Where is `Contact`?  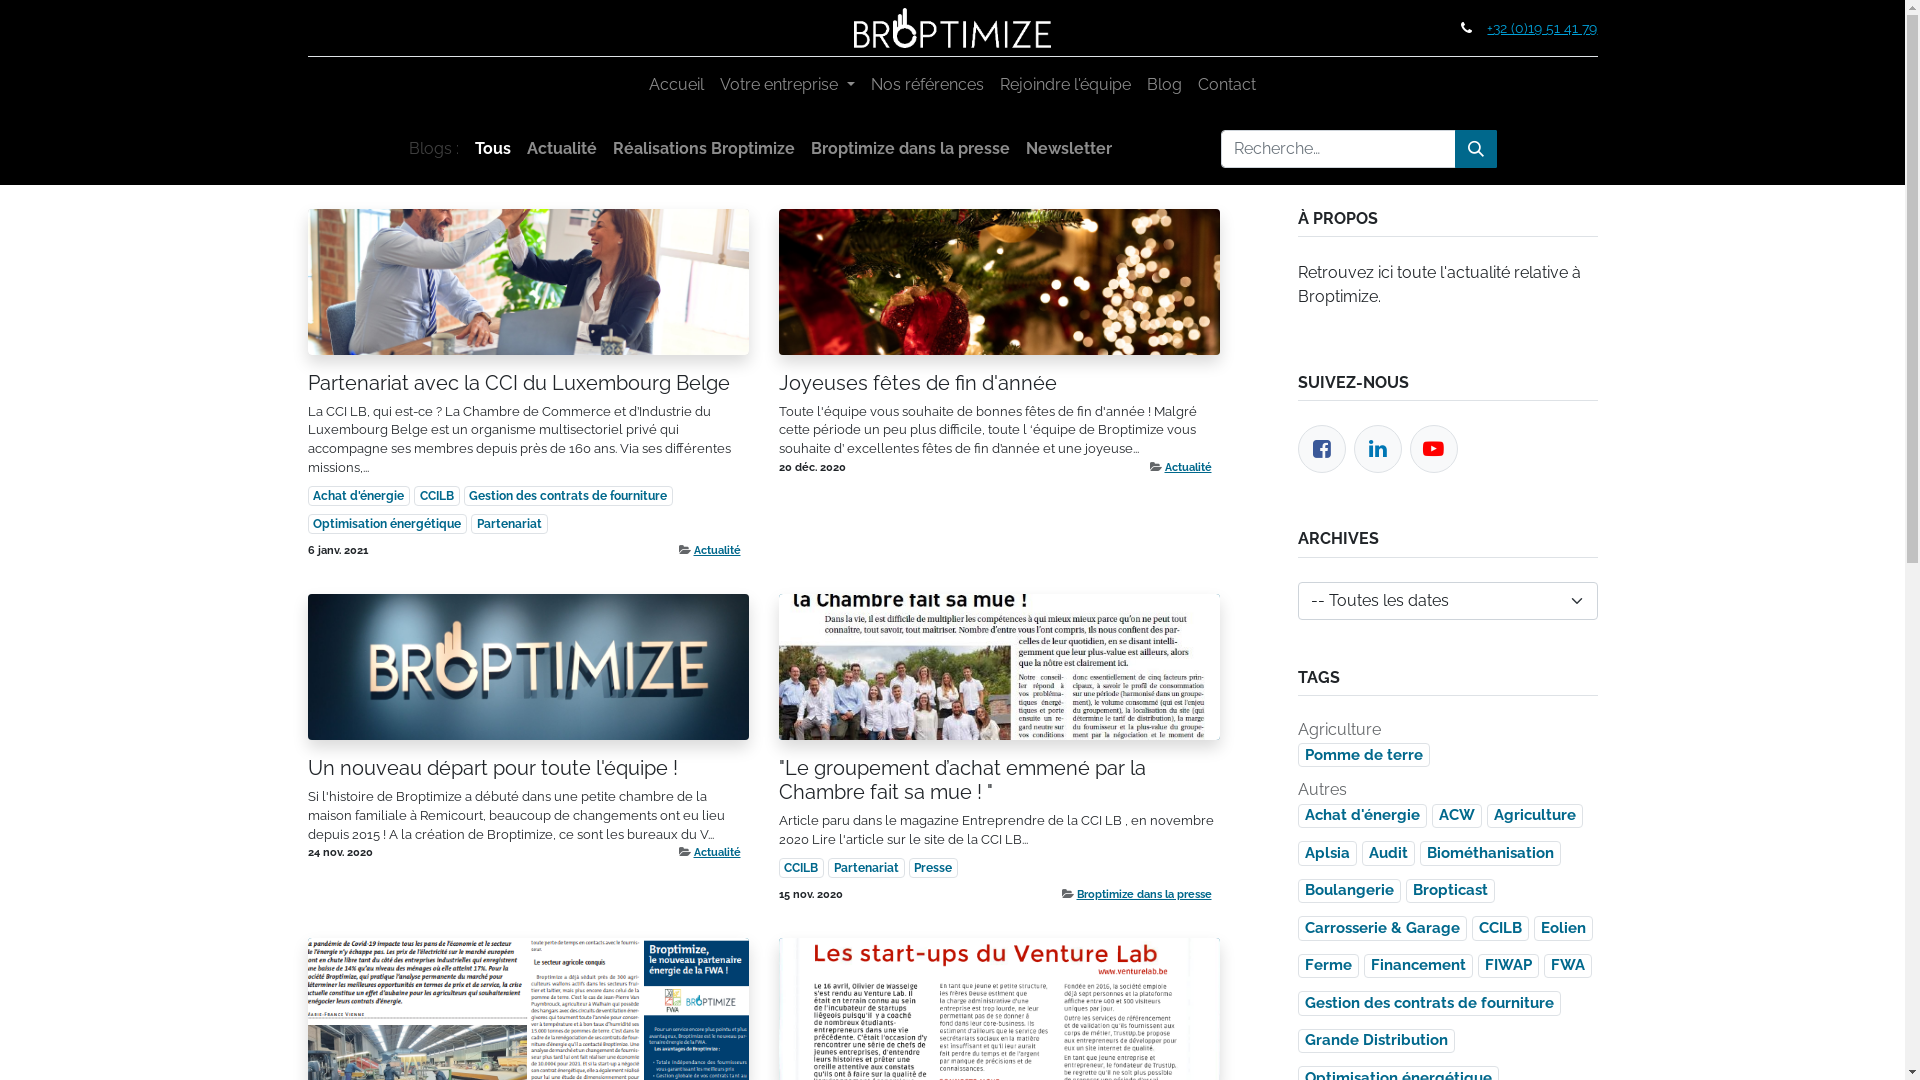
Contact is located at coordinates (1227, 85).